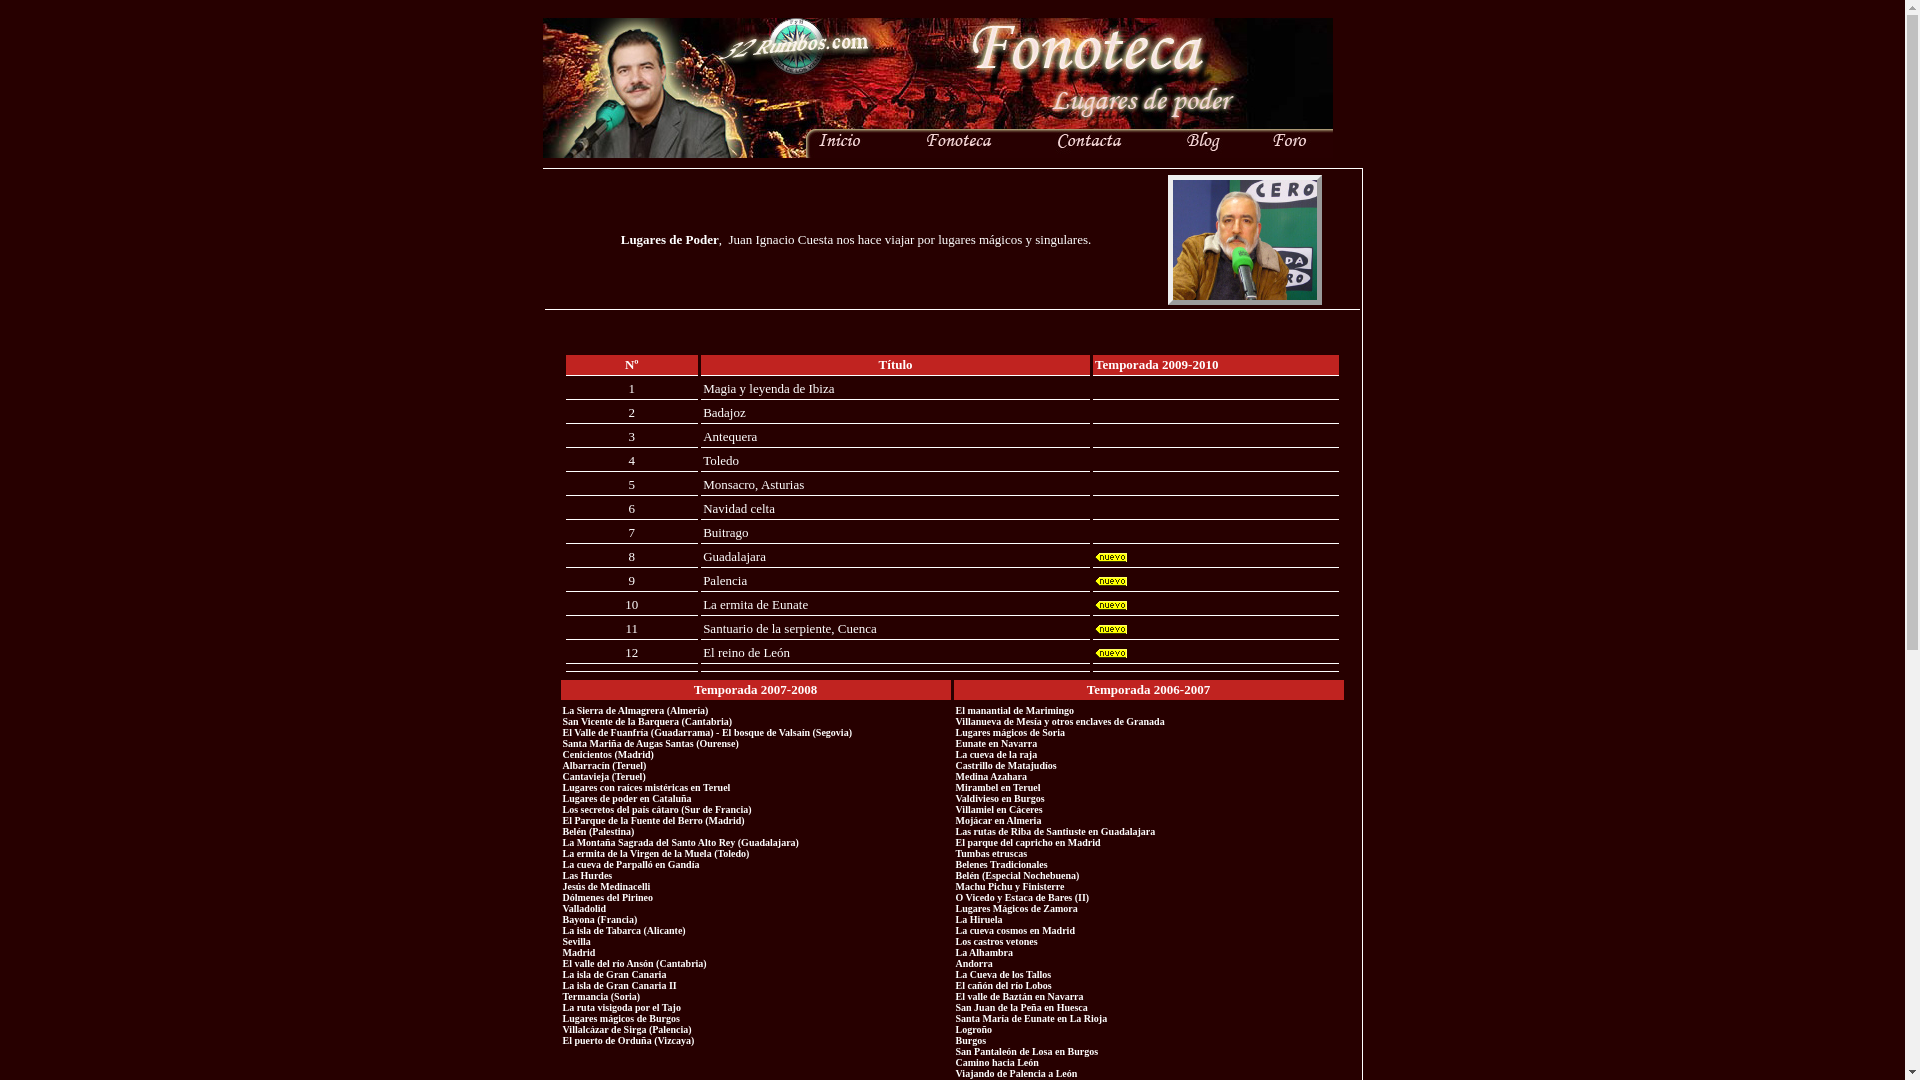 This screenshot has height=1080, width=1920. Describe the element at coordinates (657, 820) in the screenshot. I see `El Parque de la Fuente del Berro (Madrid)   ` at that location.